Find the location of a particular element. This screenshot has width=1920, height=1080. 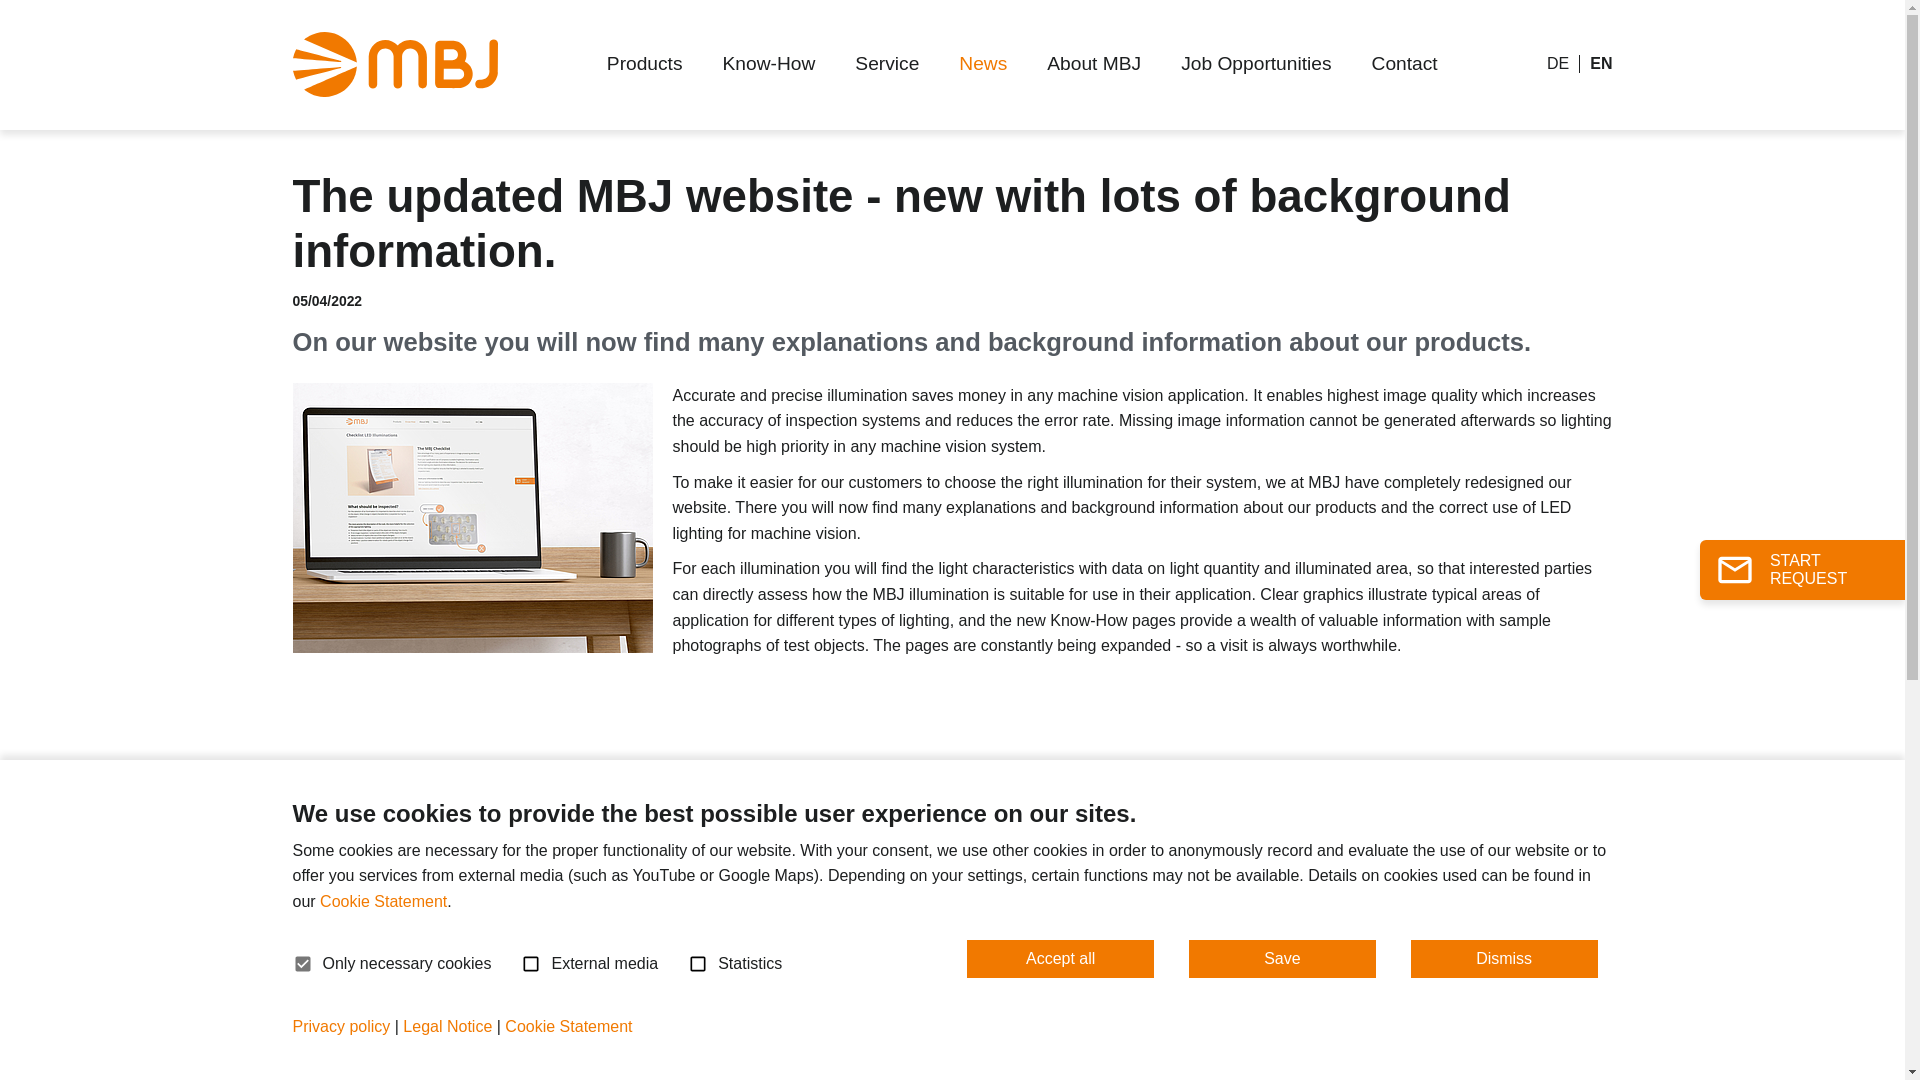

Job Opportunities is located at coordinates (1256, 64).